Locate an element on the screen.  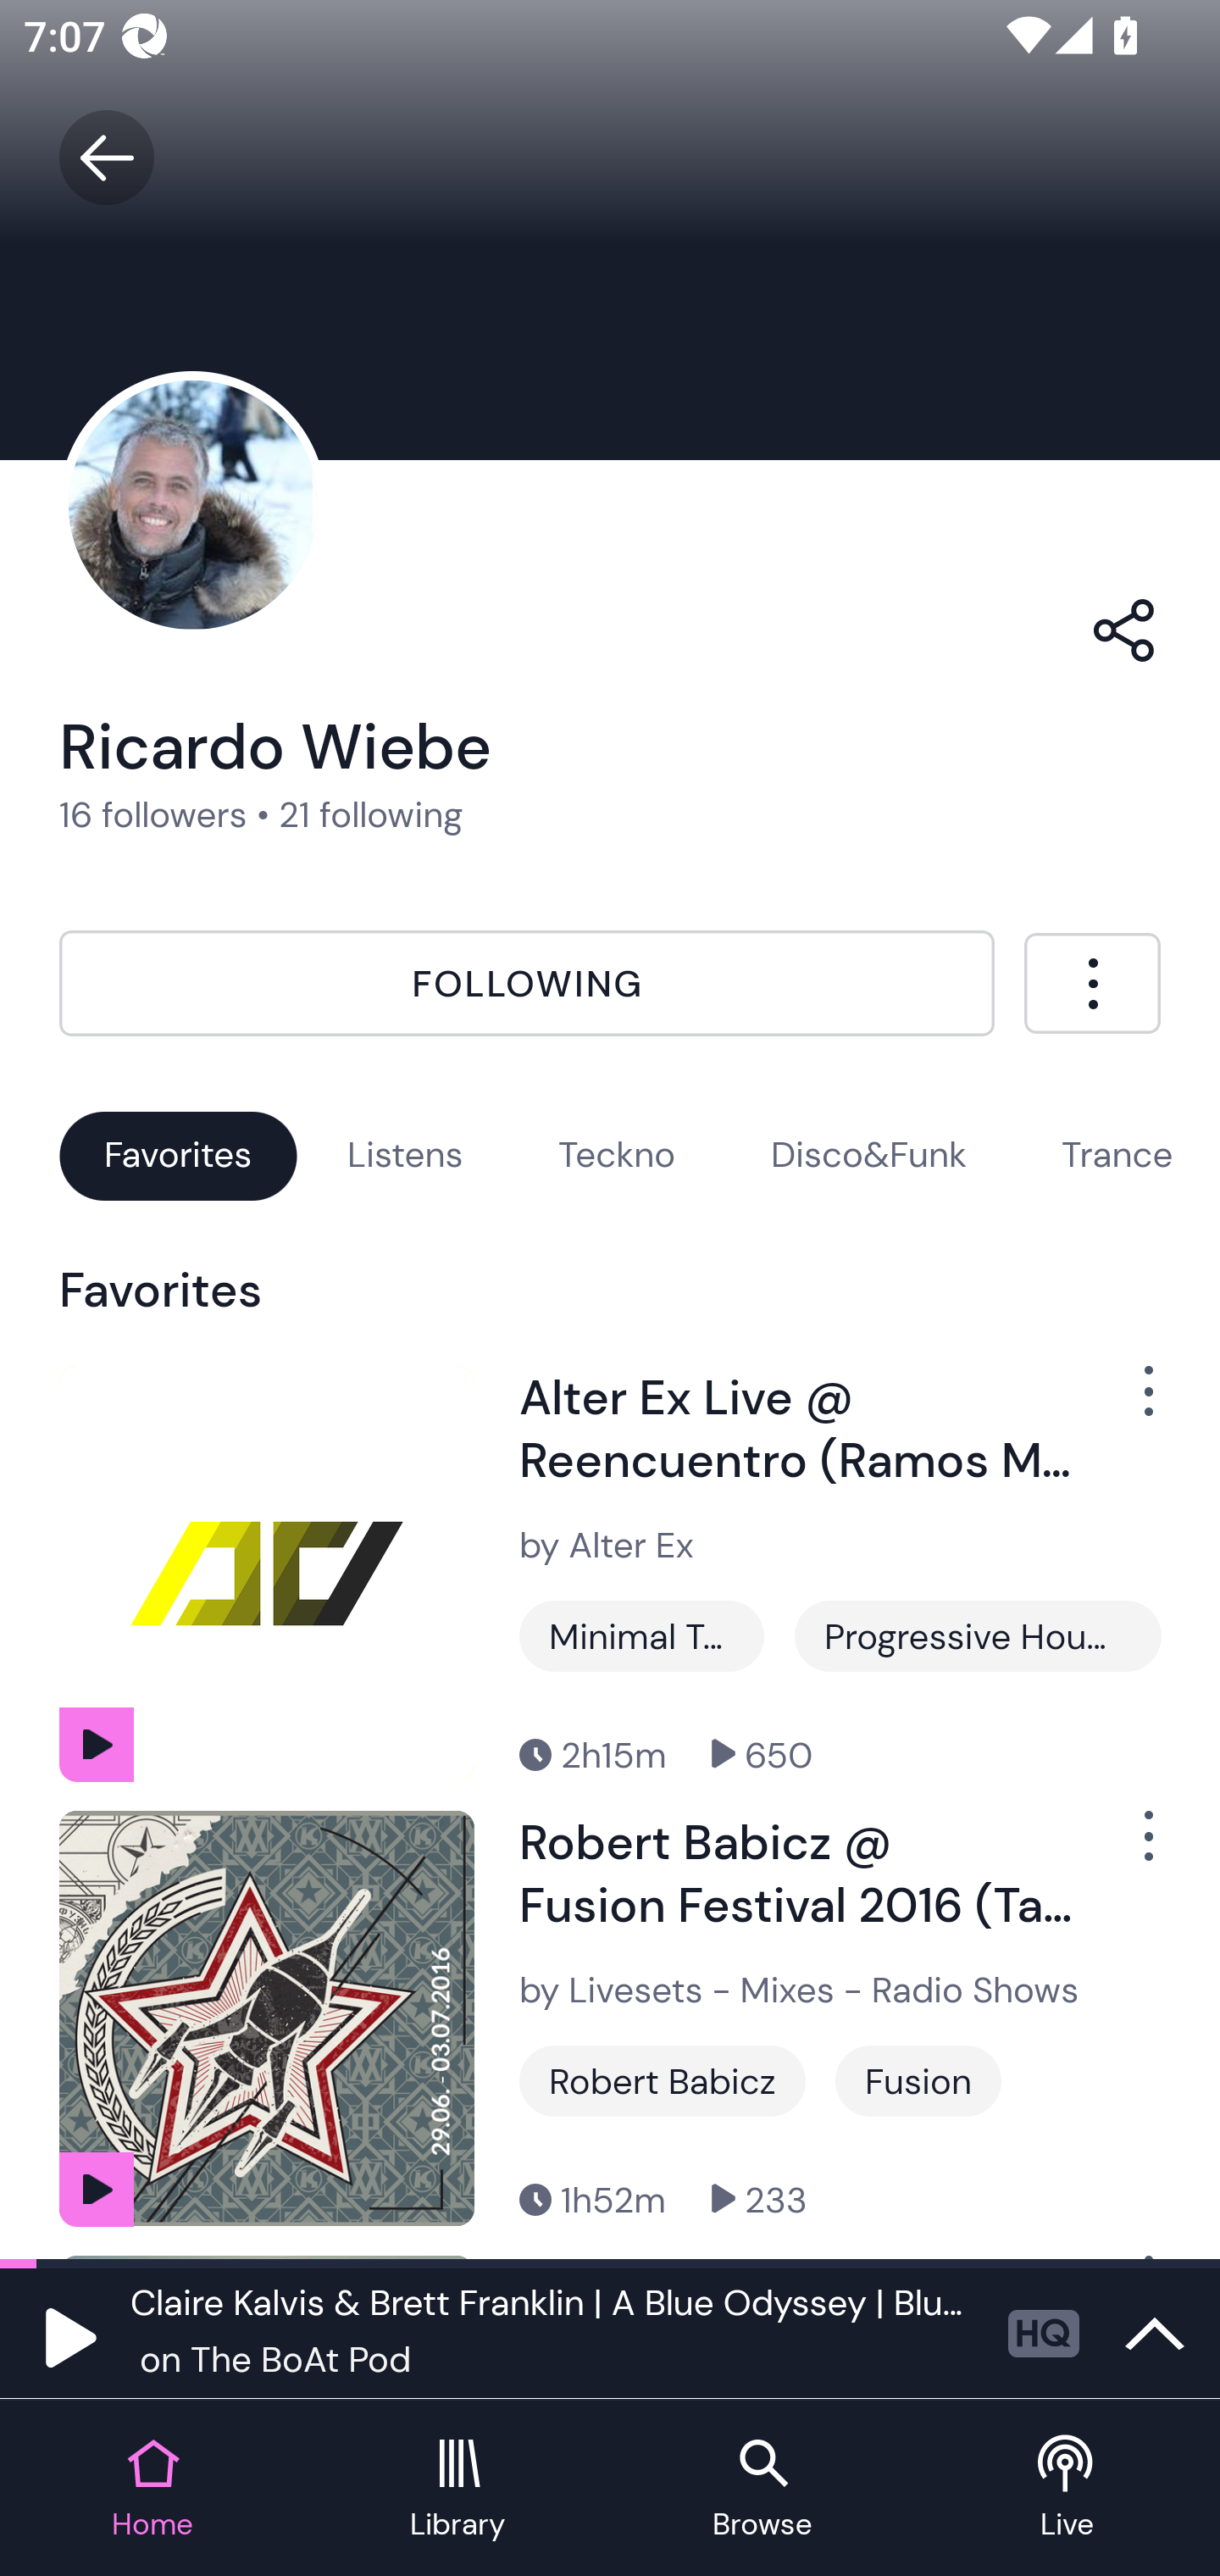
Listens is located at coordinates (405, 1155).